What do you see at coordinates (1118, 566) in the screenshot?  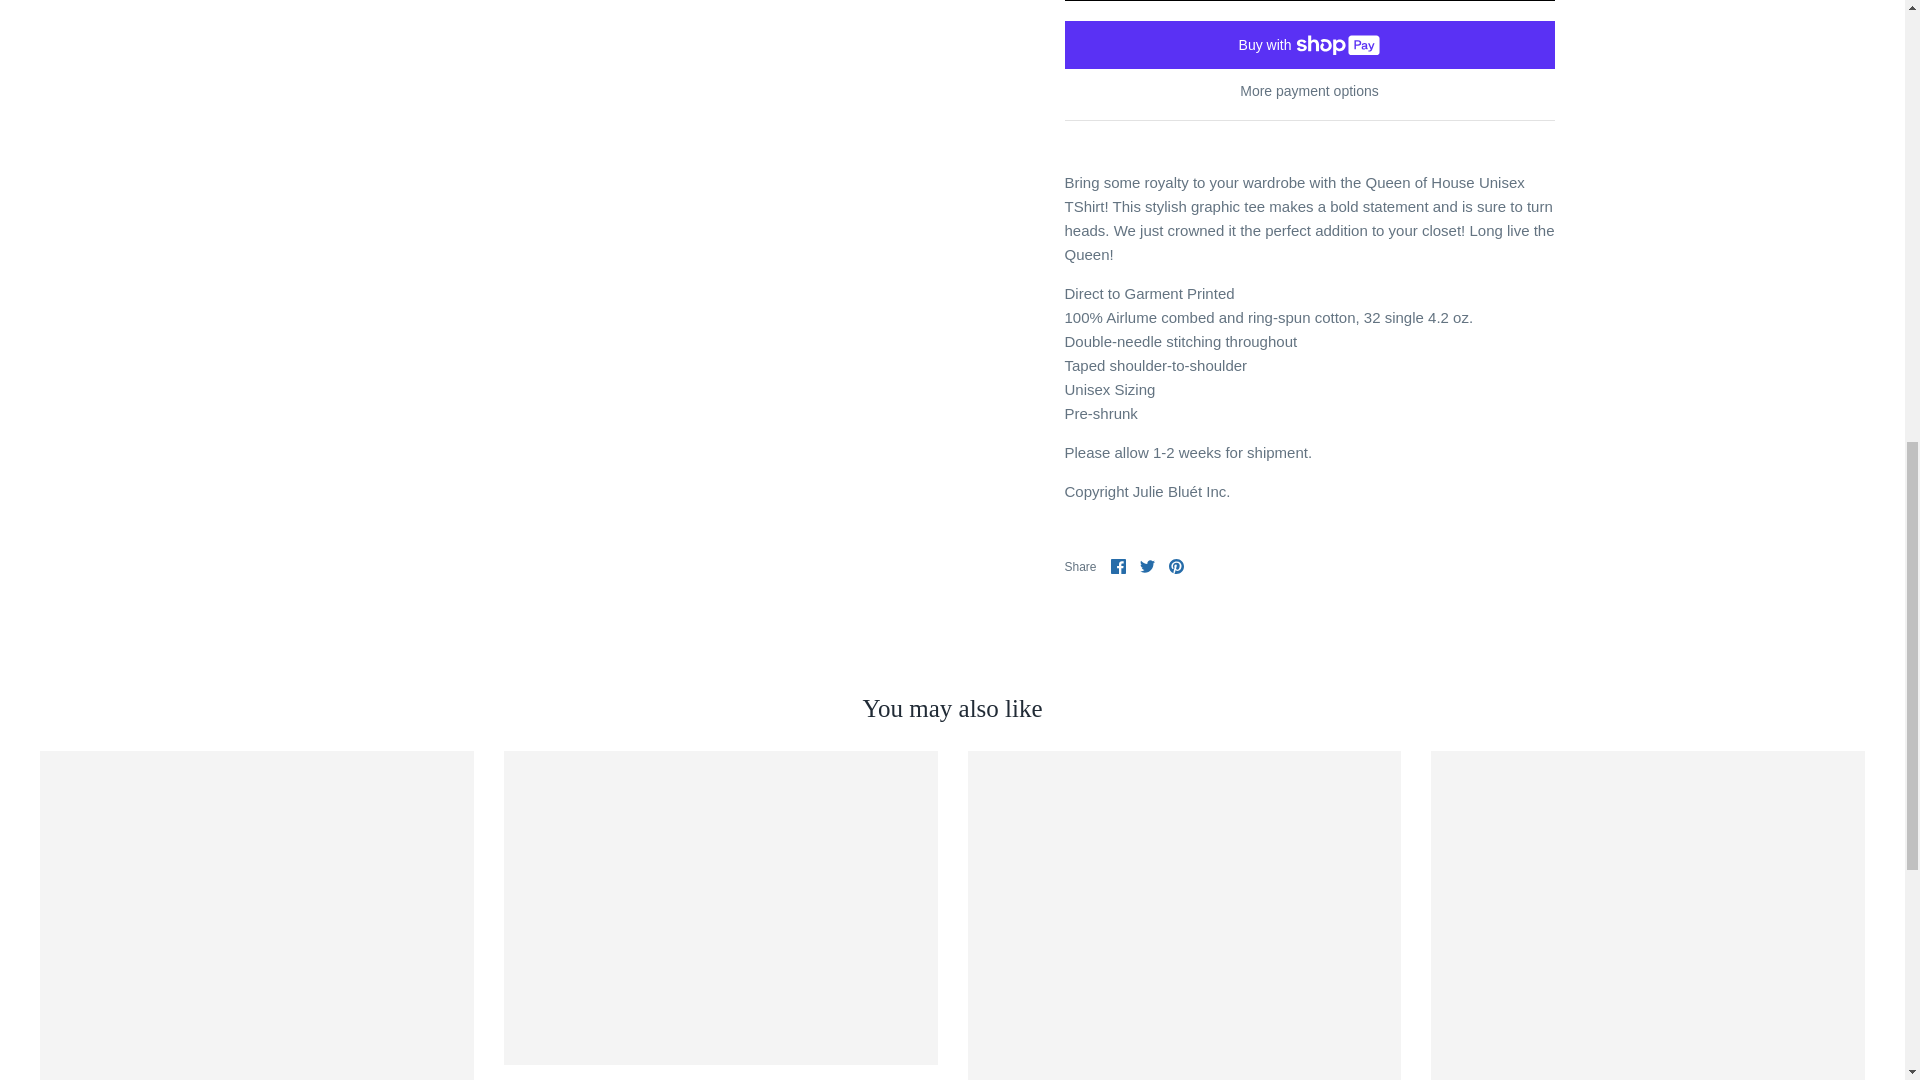 I see `Facebook` at bounding box center [1118, 566].